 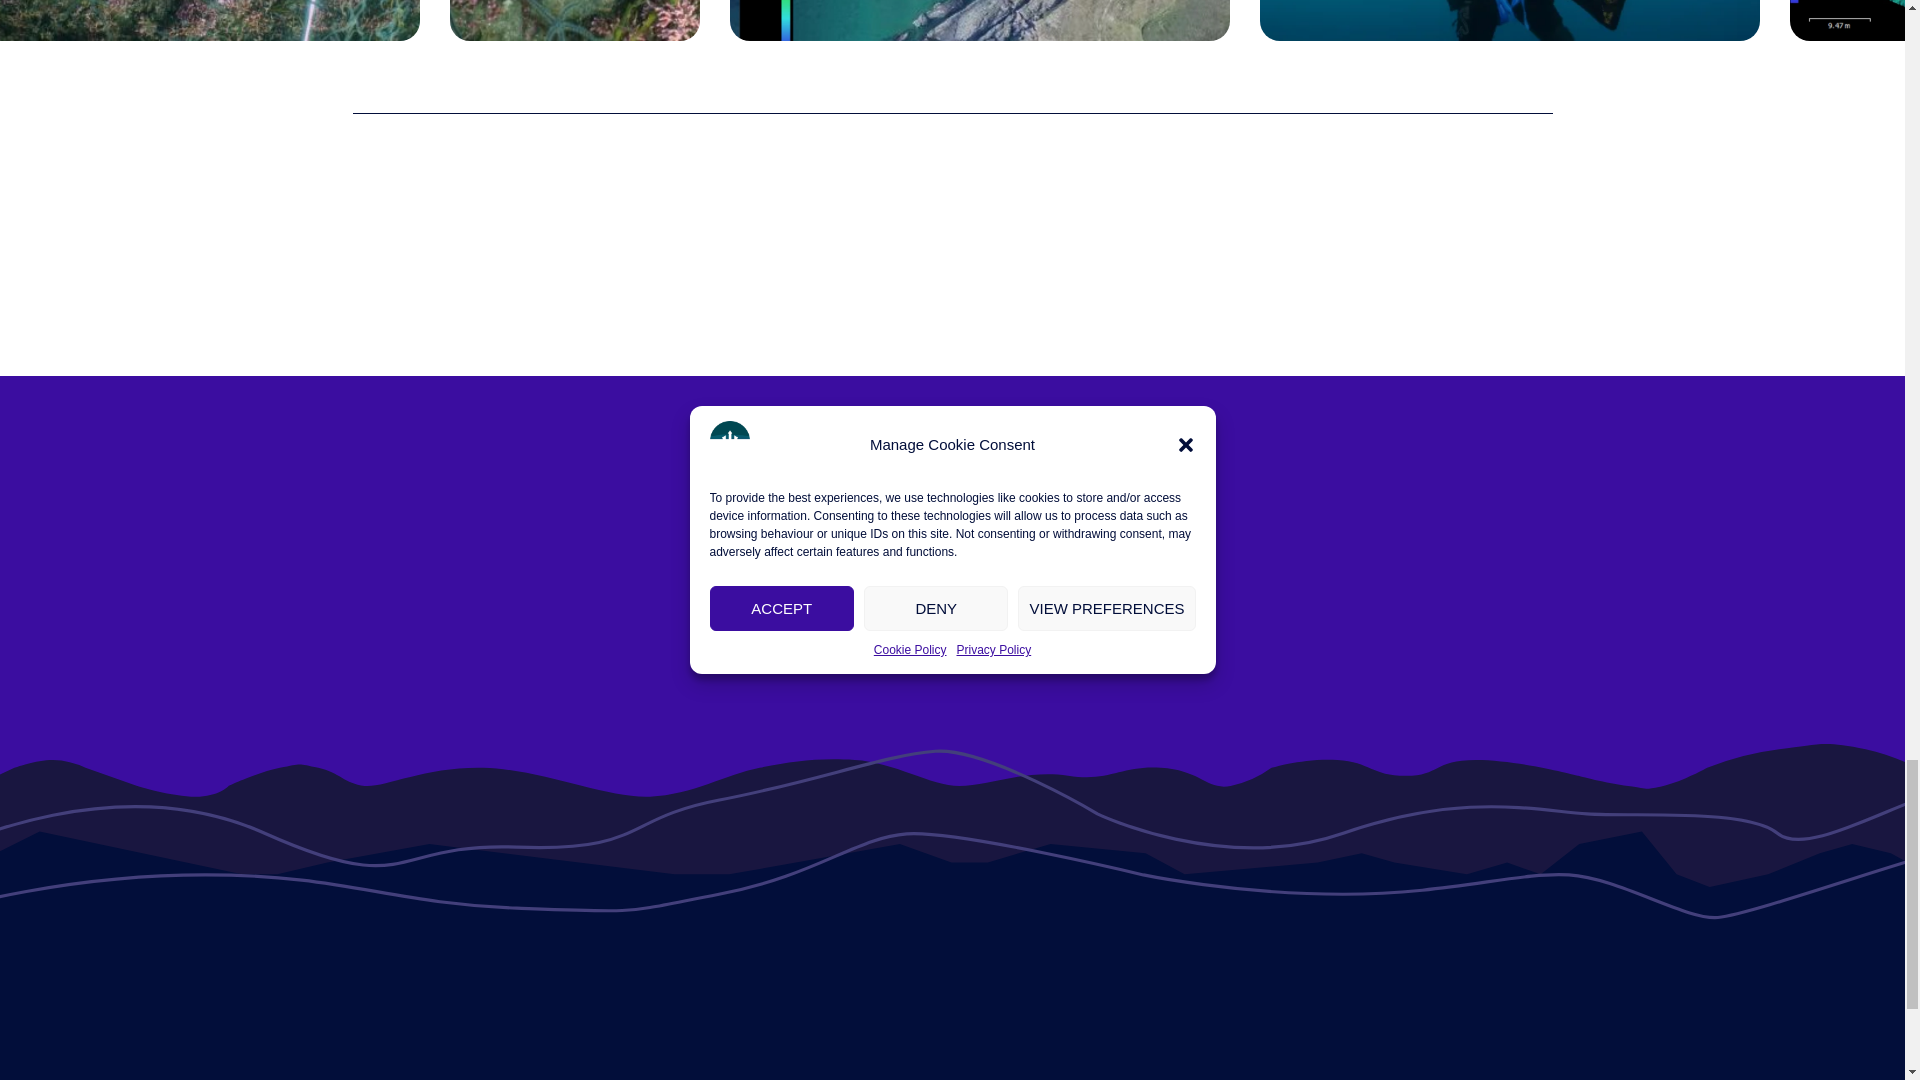 What do you see at coordinates (210, 20) in the screenshot?
I see `C5b2237894e9a4524472e9d9546ad59d - tritonia` at bounding box center [210, 20].